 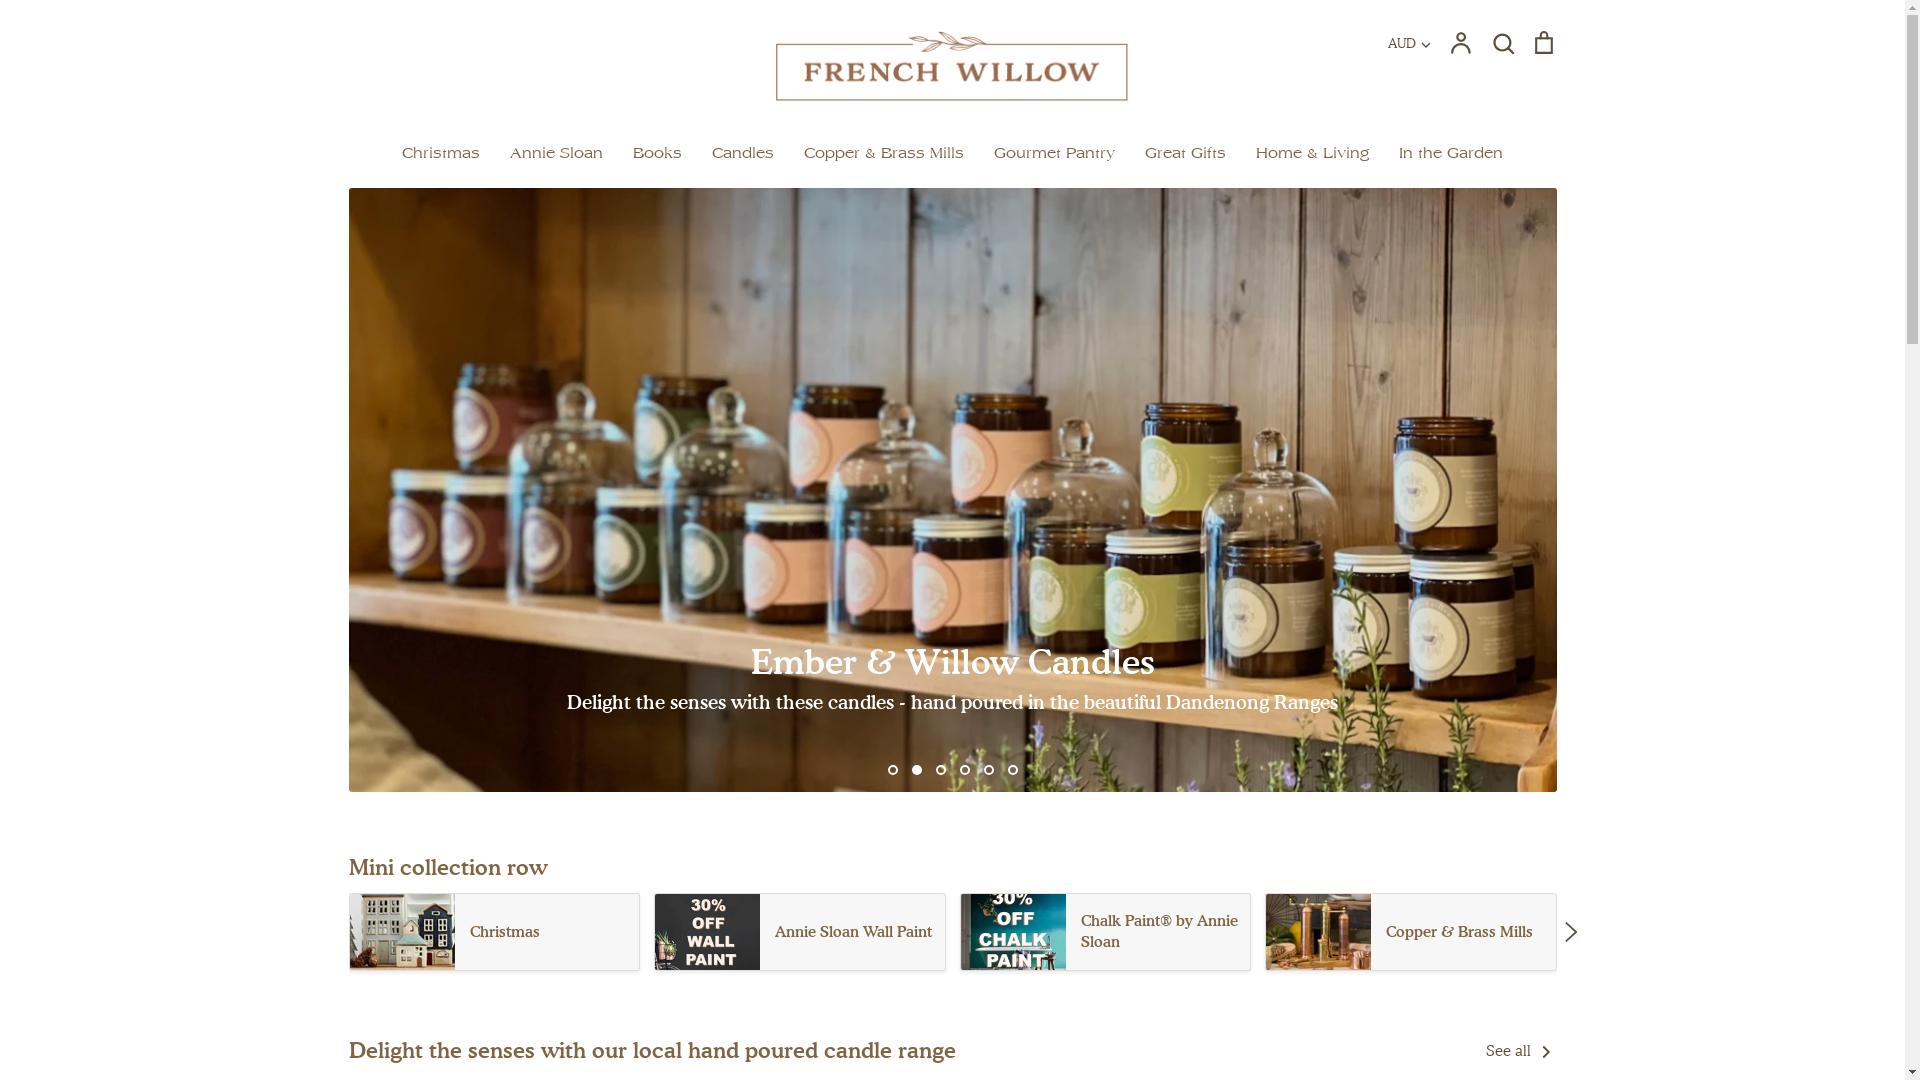 I want to click on Annie Sloan Wall Paint, so click(x=800, y=932).